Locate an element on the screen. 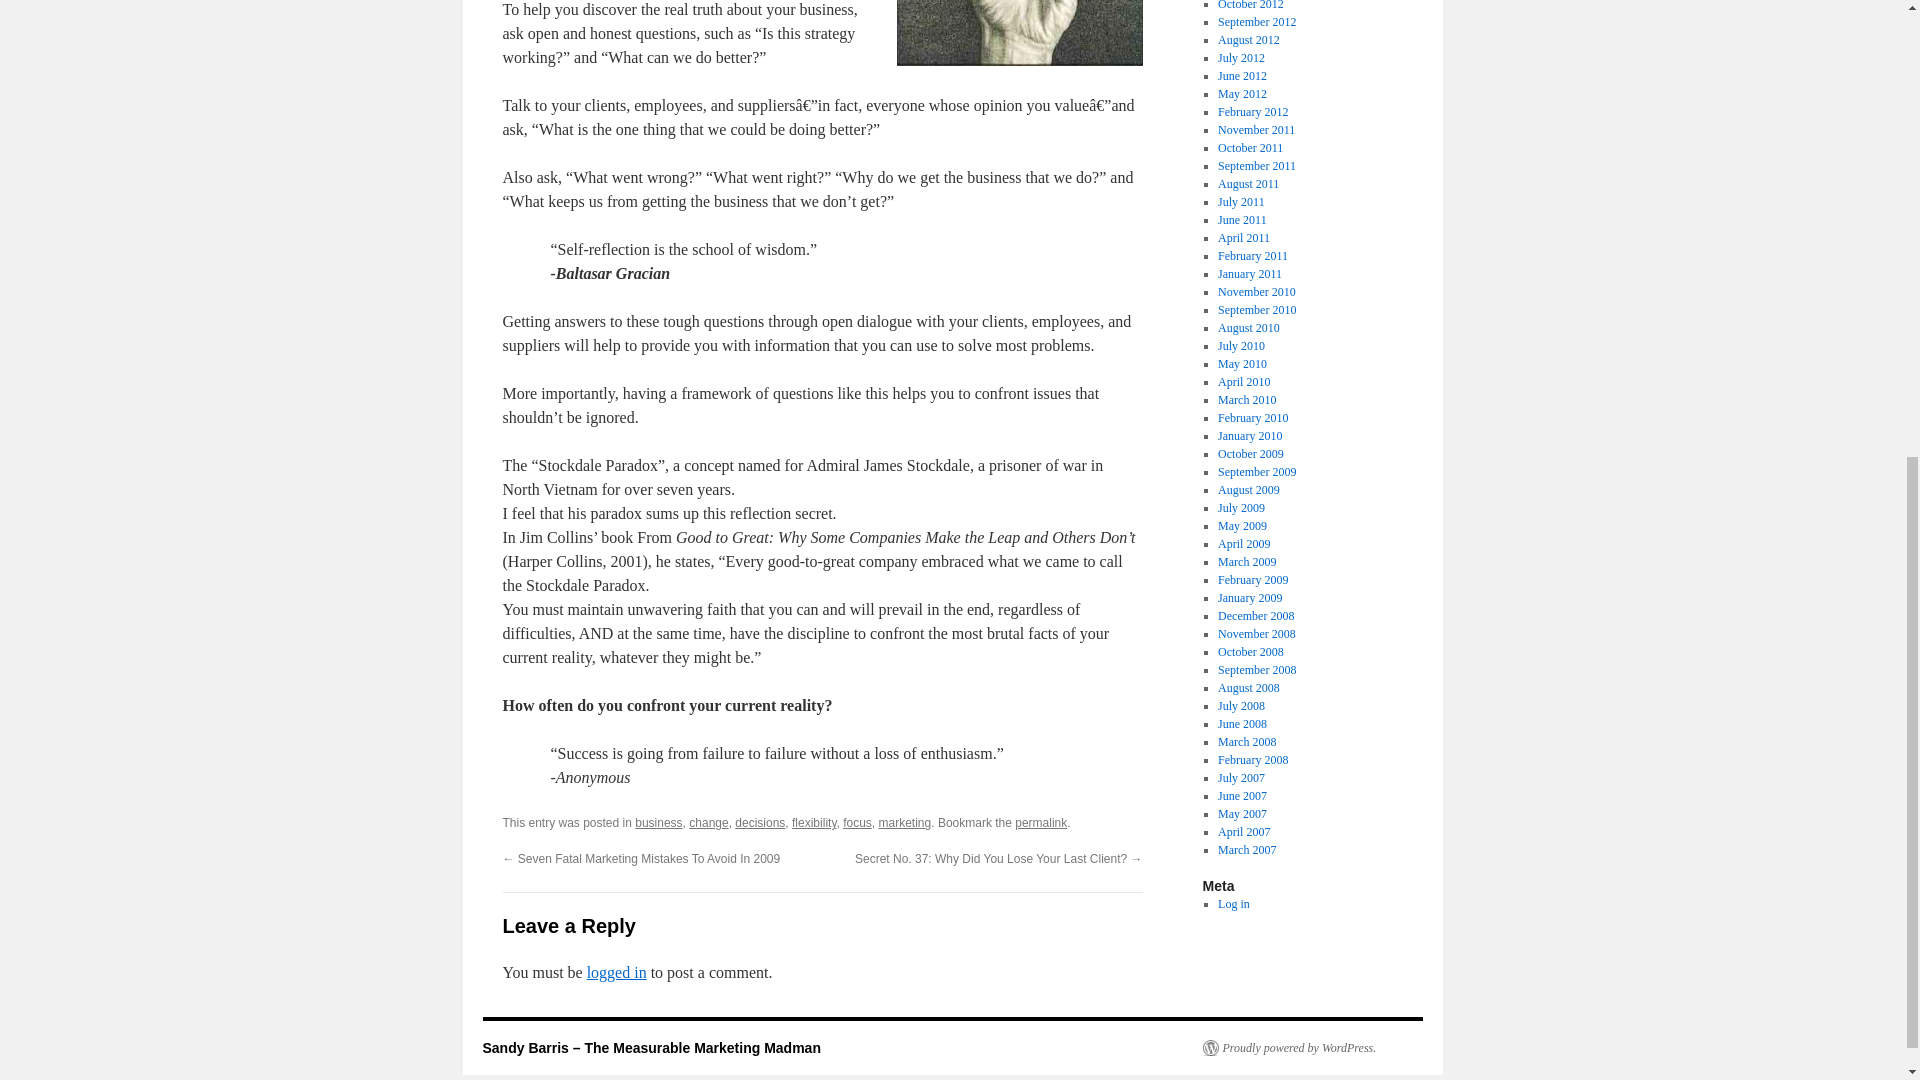 The image size is (1920, 1080). logged in is located at coordinates (617, 972).